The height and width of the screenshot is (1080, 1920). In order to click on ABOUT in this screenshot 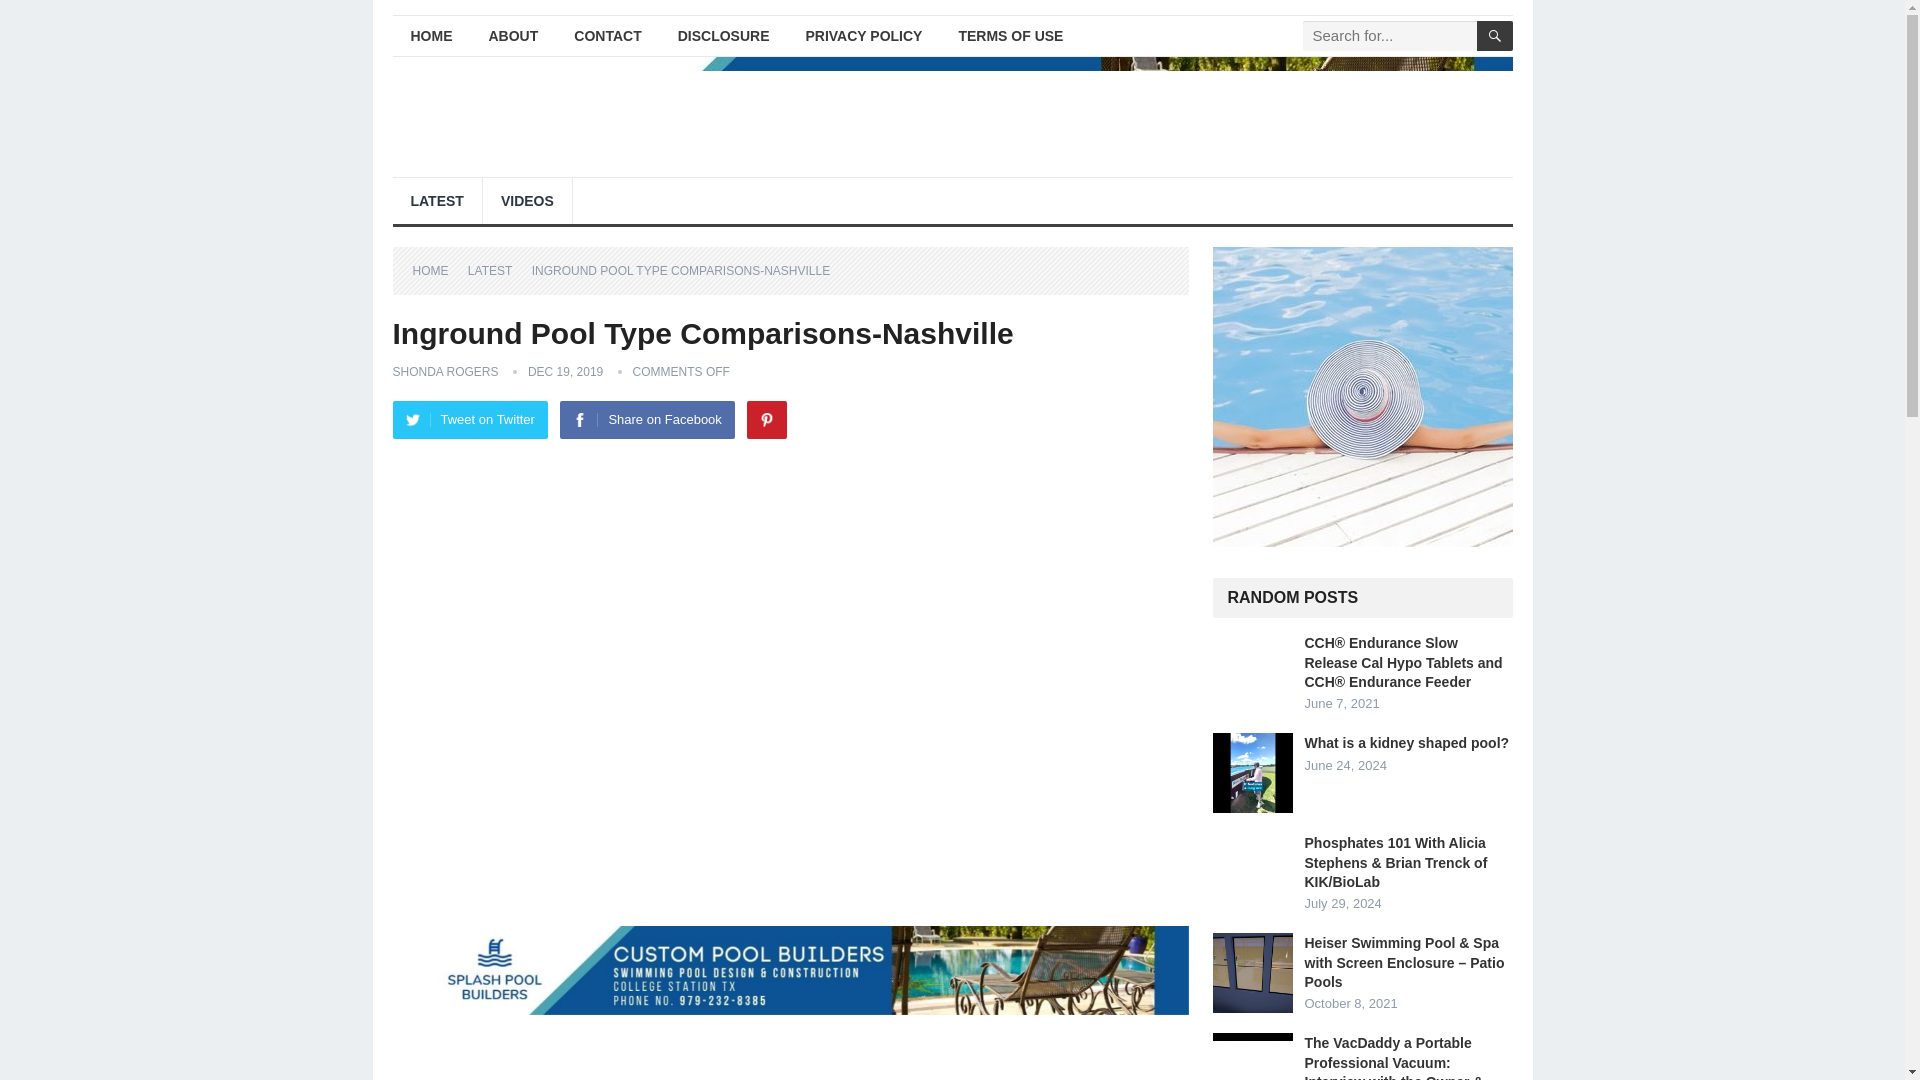, I will do `click(513, 36)`.